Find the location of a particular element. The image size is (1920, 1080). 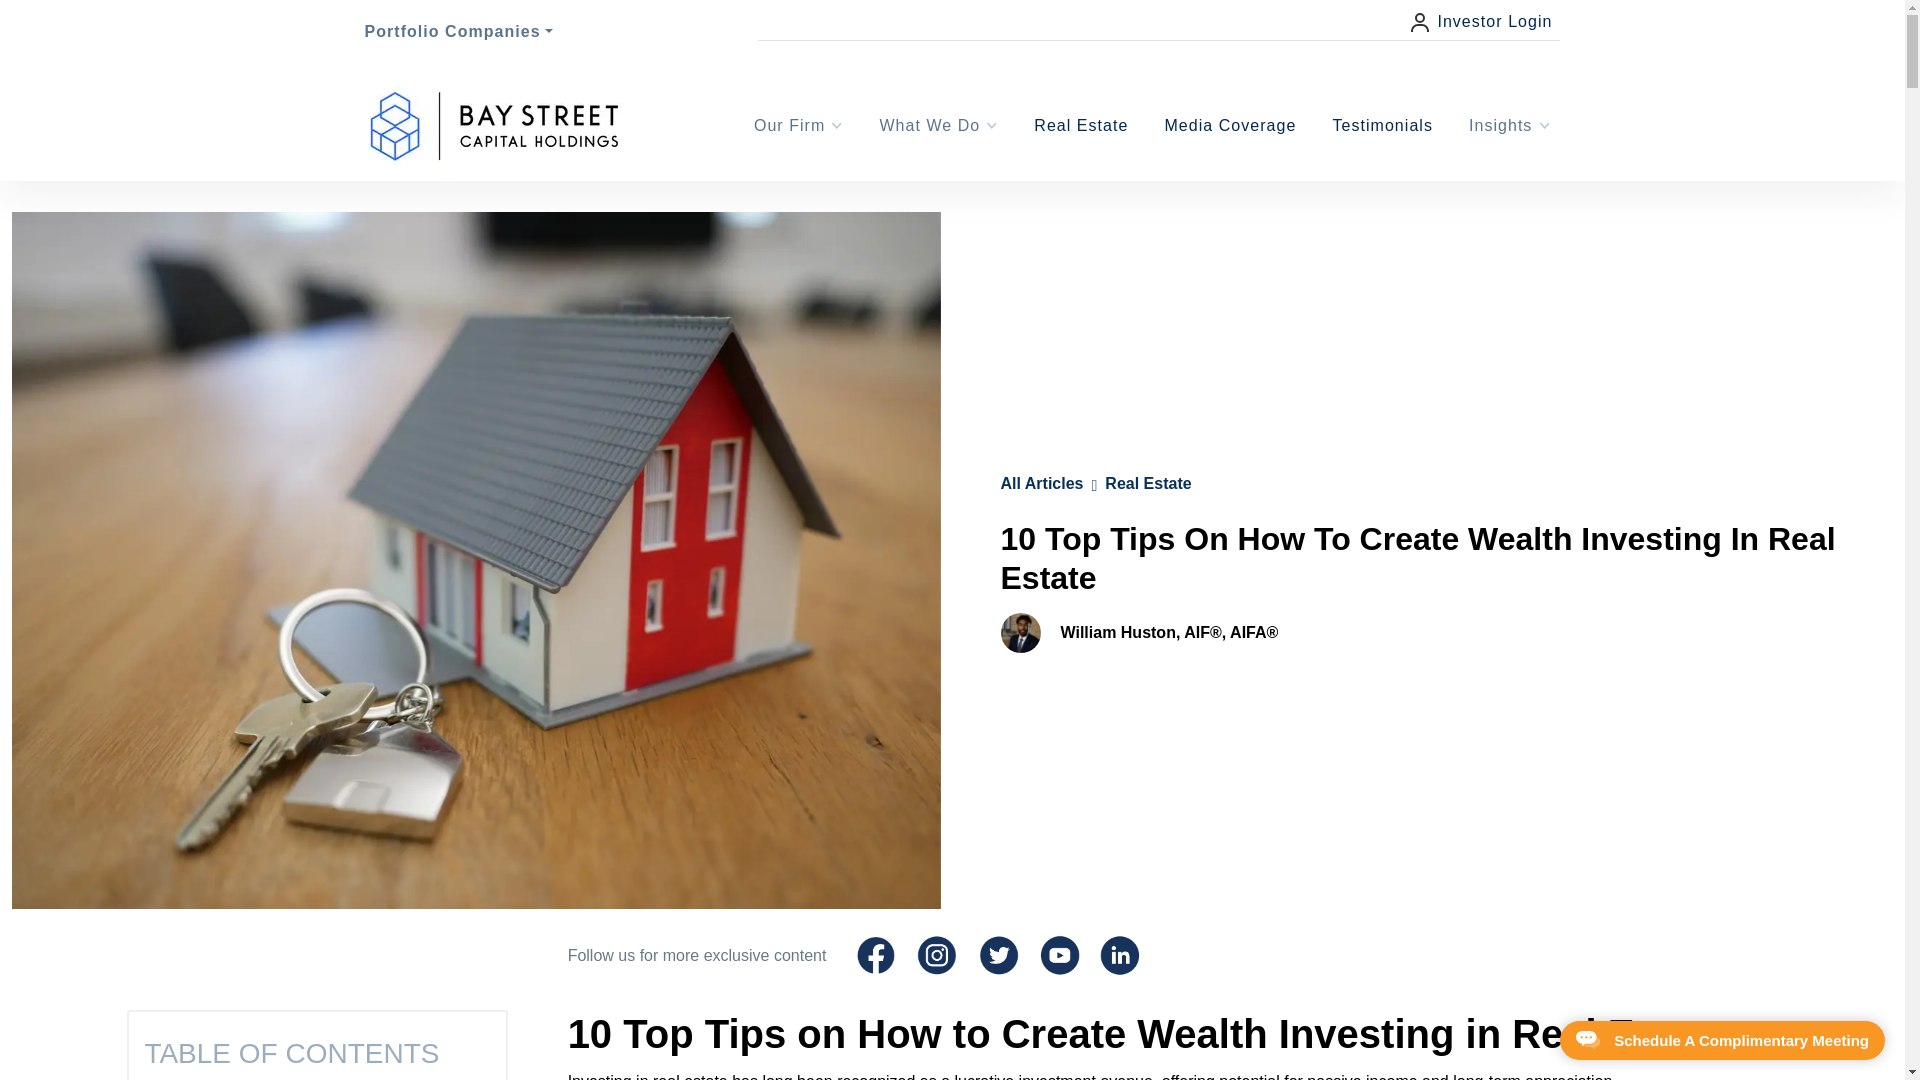

Insights is located at coordinates (1510, 125).